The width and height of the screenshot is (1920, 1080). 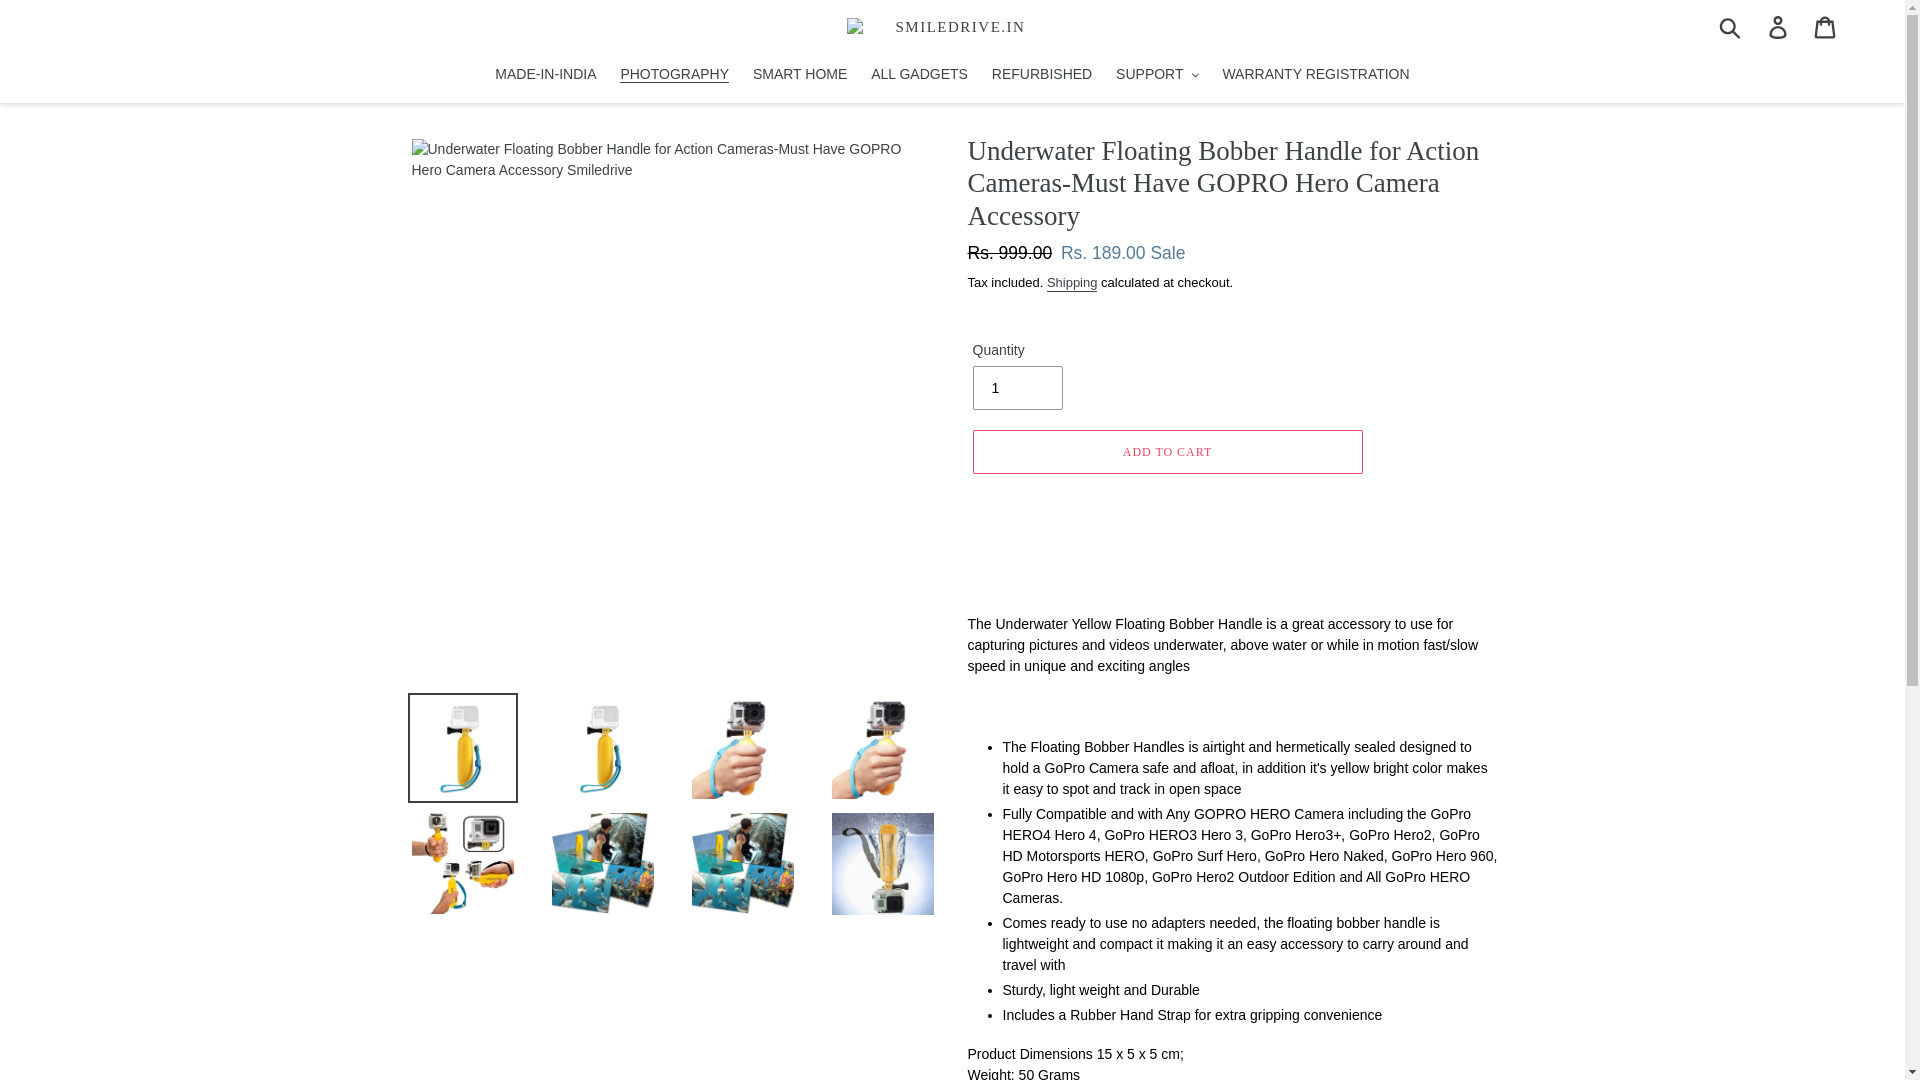 I want to click on Log in, so click(x=1779, y=27).